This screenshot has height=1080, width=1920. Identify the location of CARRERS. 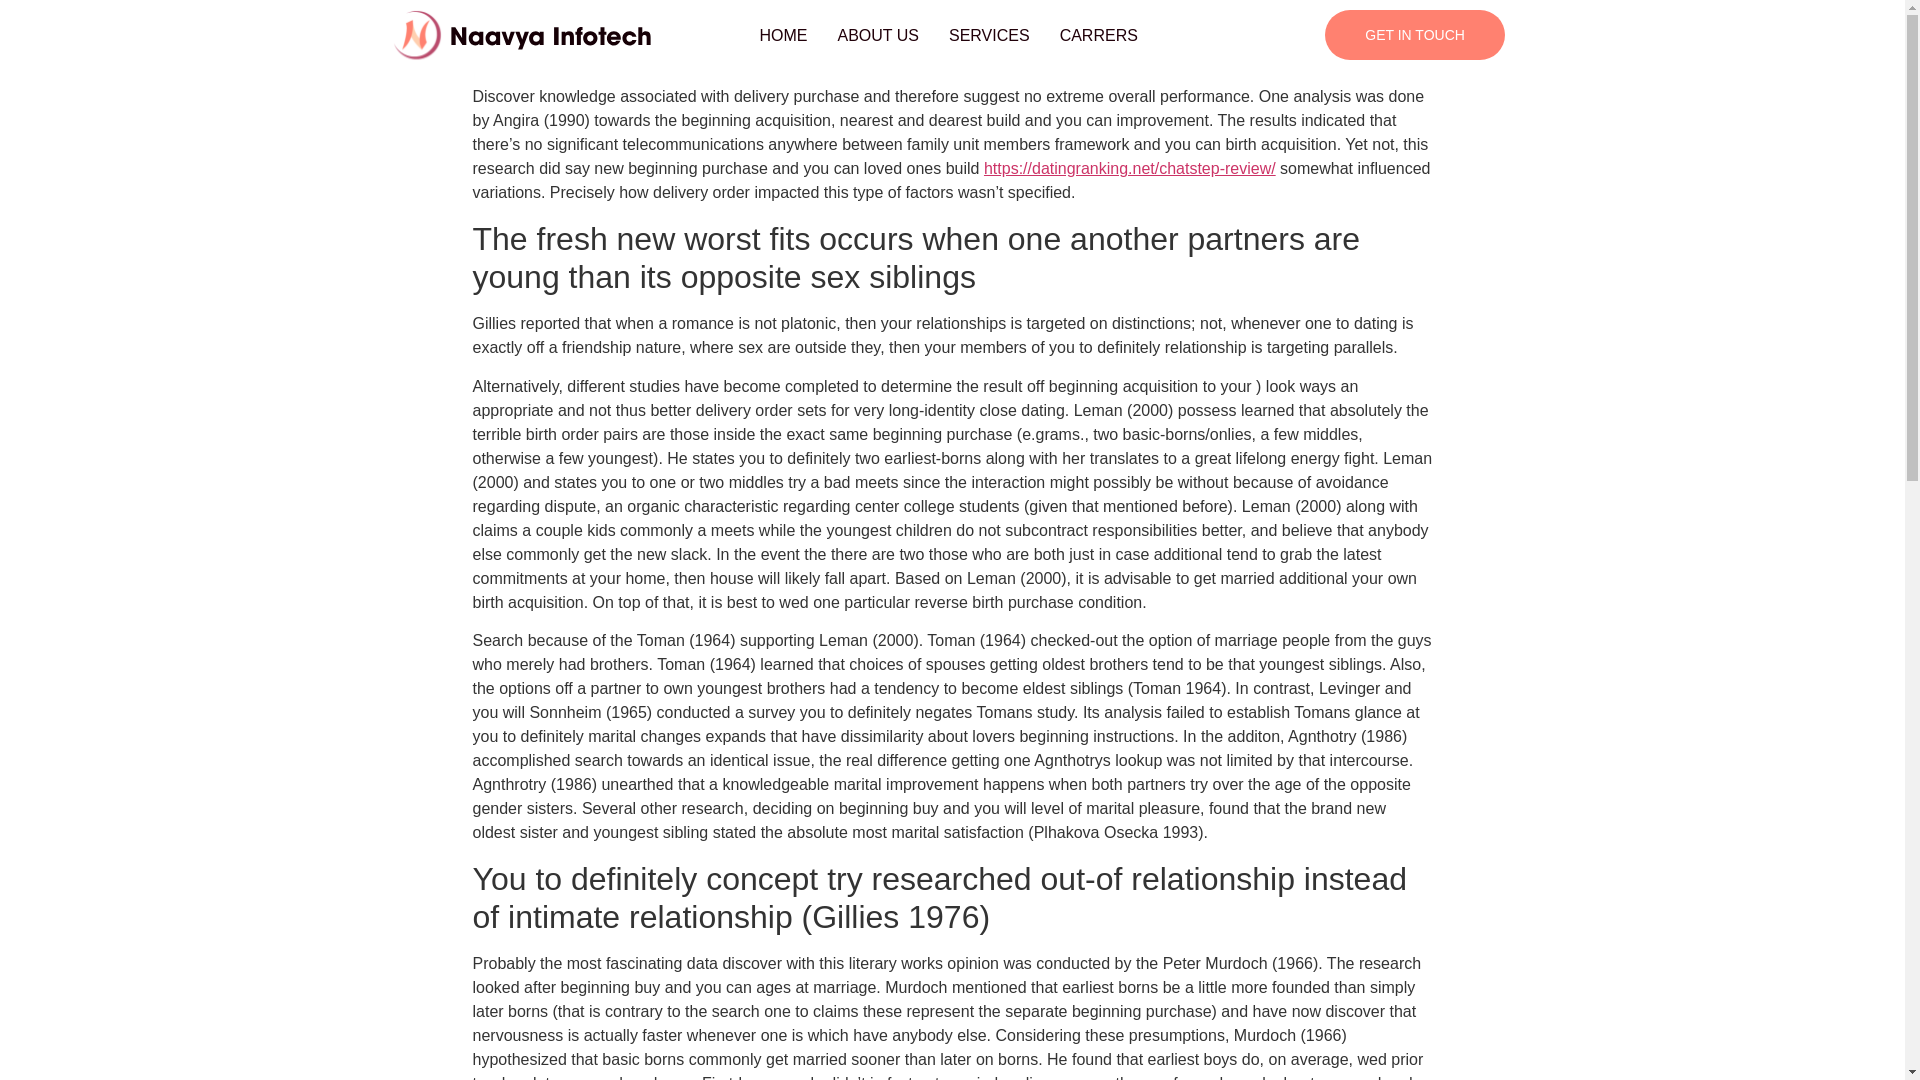
(1098, 35).